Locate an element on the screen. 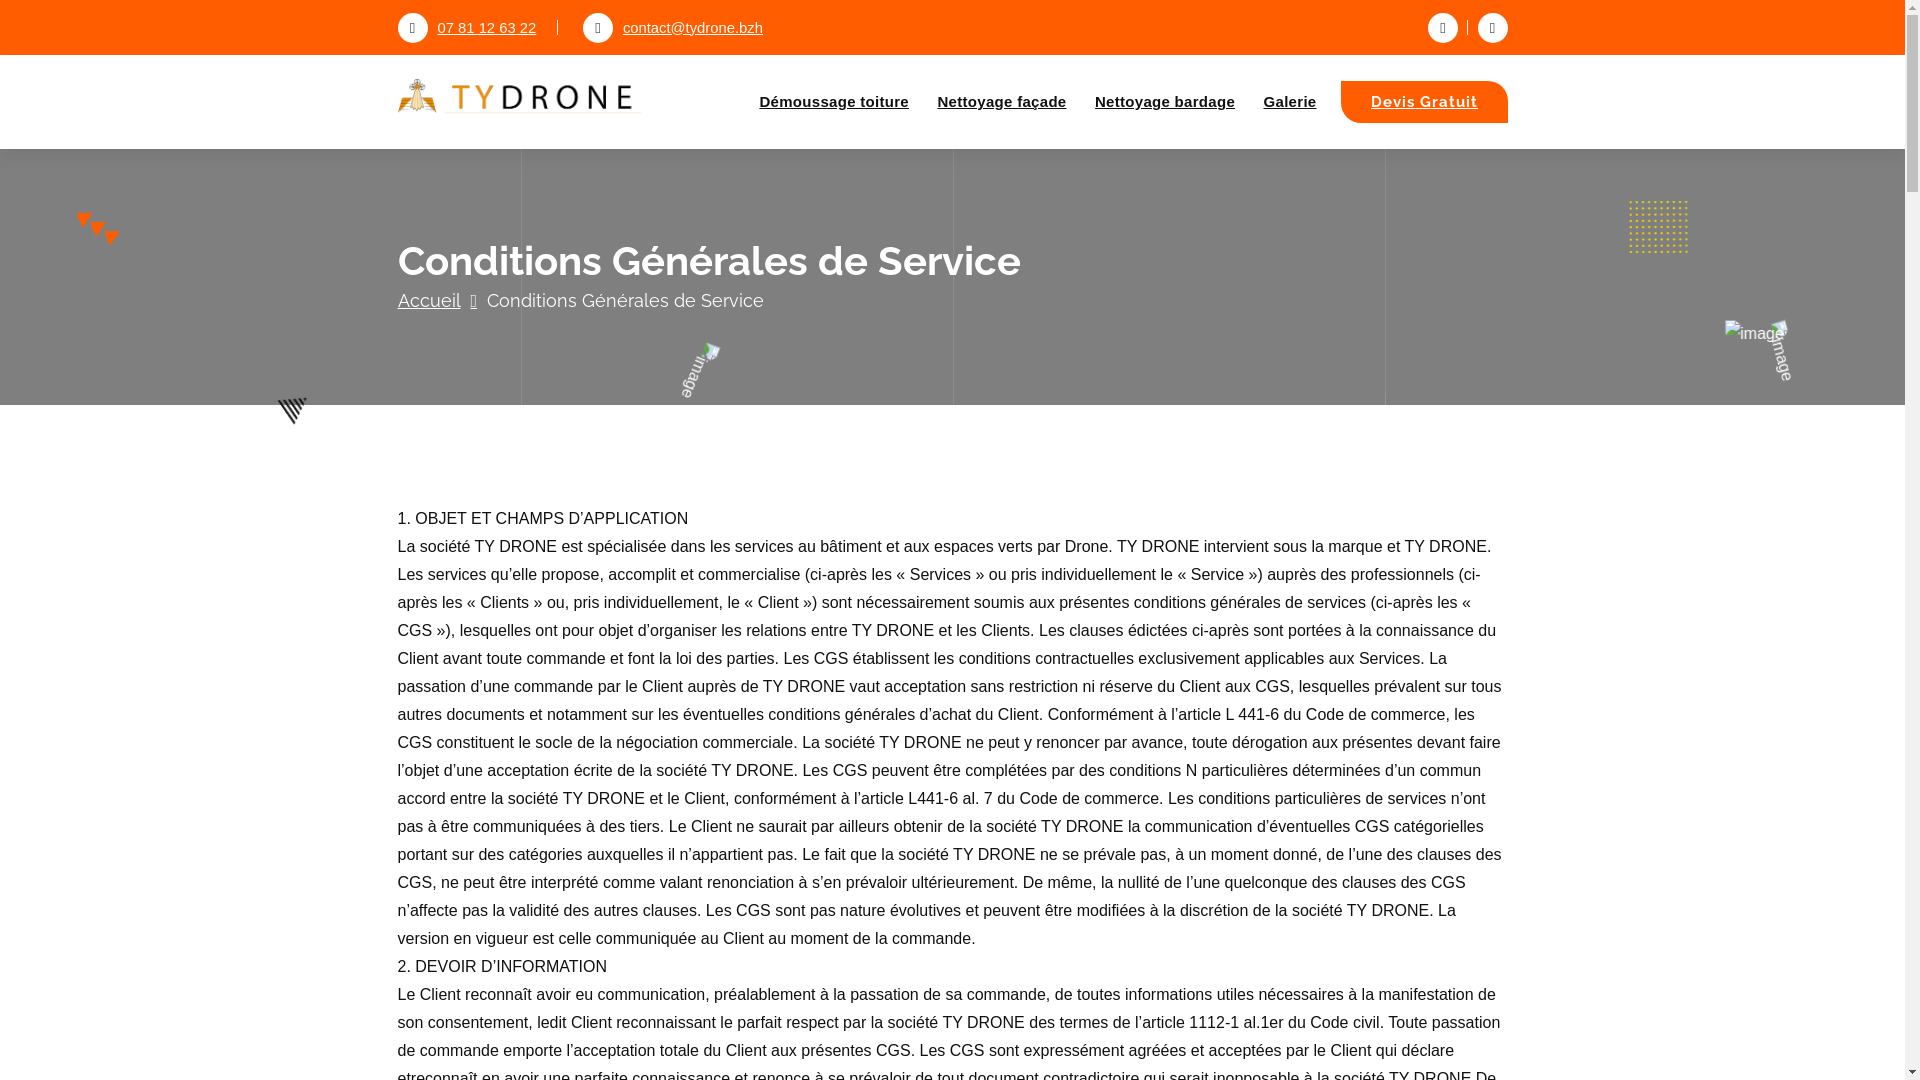 Image resolution: width=1920 pixels, height=1080 pixels. Nettoyage bardage is located at coordinates (1165, 102).